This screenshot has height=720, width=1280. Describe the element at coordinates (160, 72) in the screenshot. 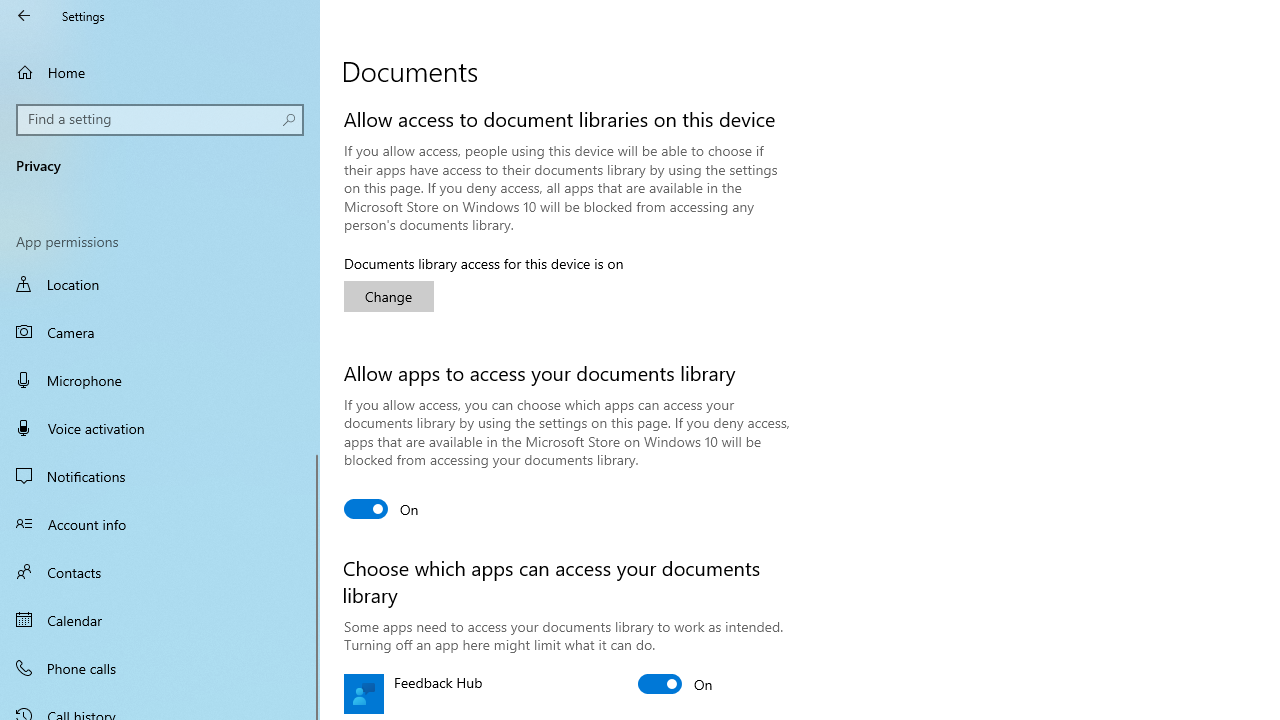

I see `Home` at that location.